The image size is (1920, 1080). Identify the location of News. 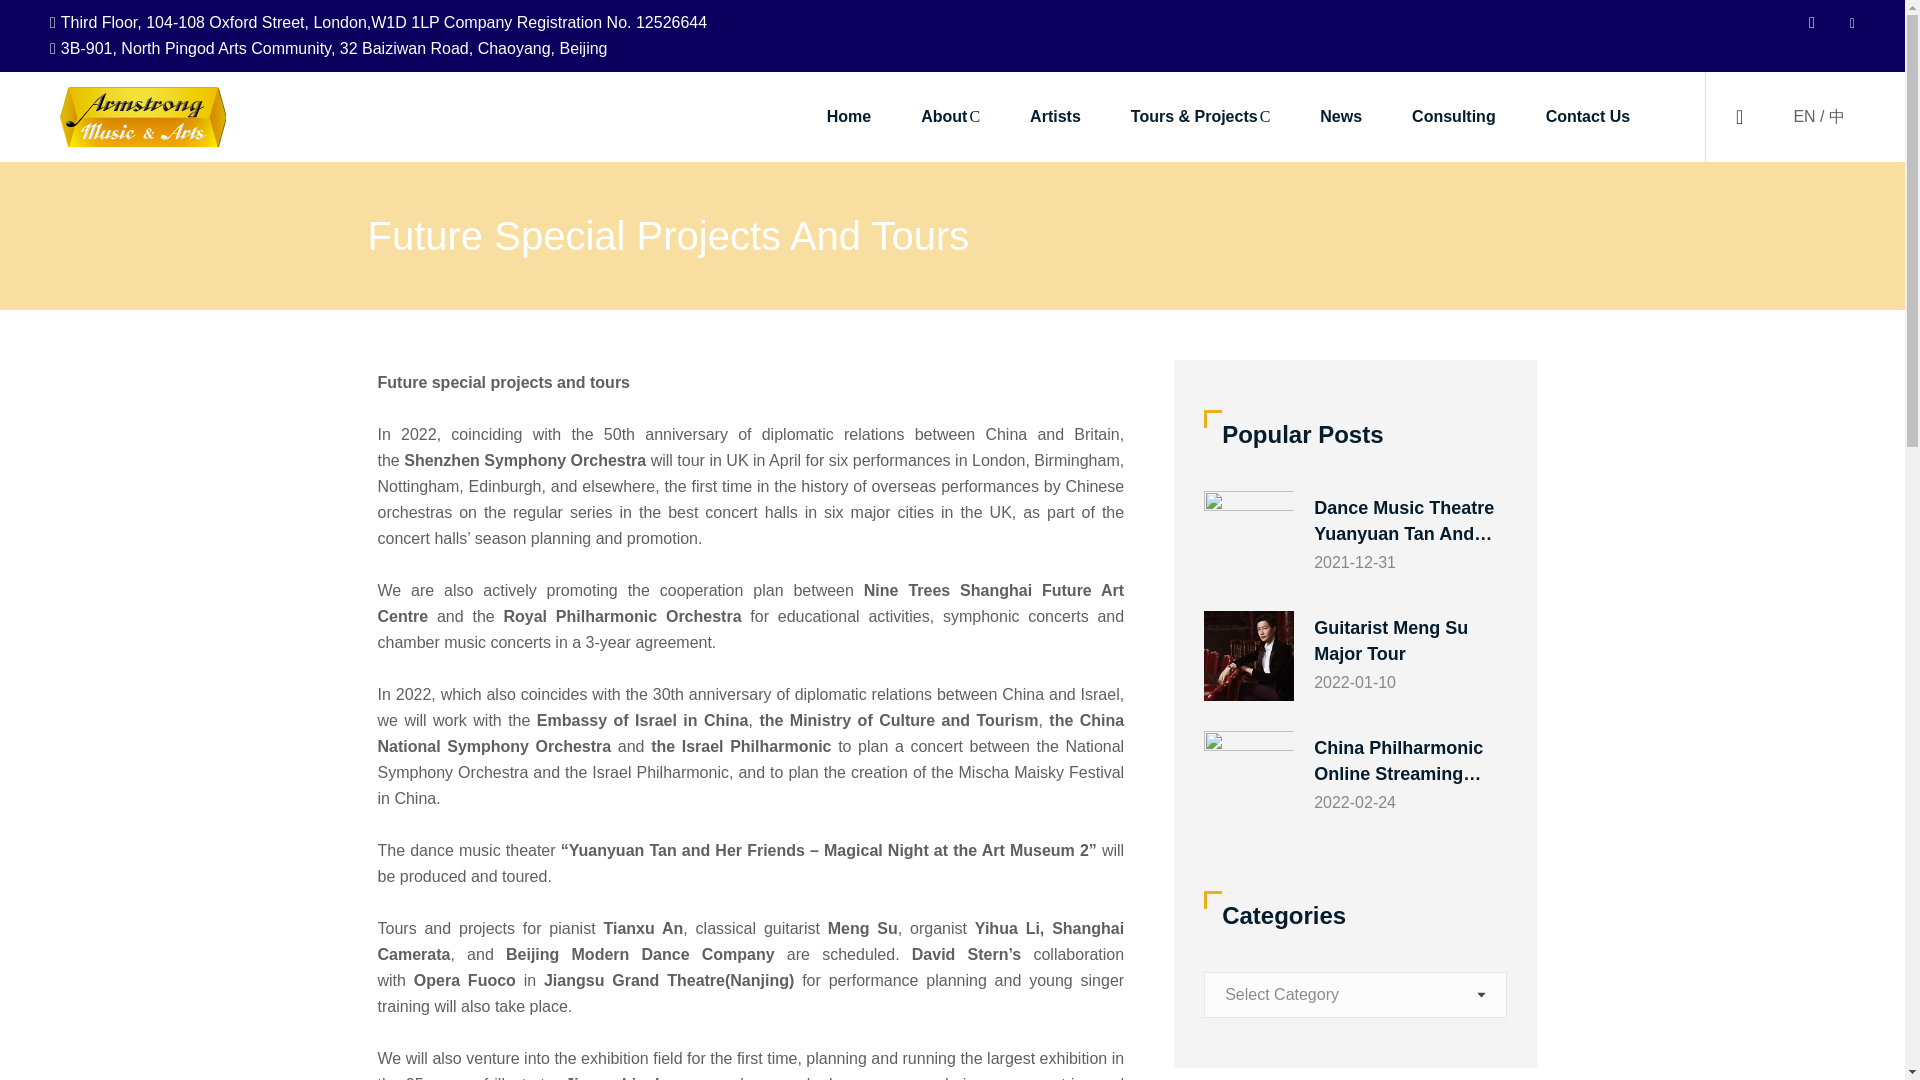
(1340, 117).